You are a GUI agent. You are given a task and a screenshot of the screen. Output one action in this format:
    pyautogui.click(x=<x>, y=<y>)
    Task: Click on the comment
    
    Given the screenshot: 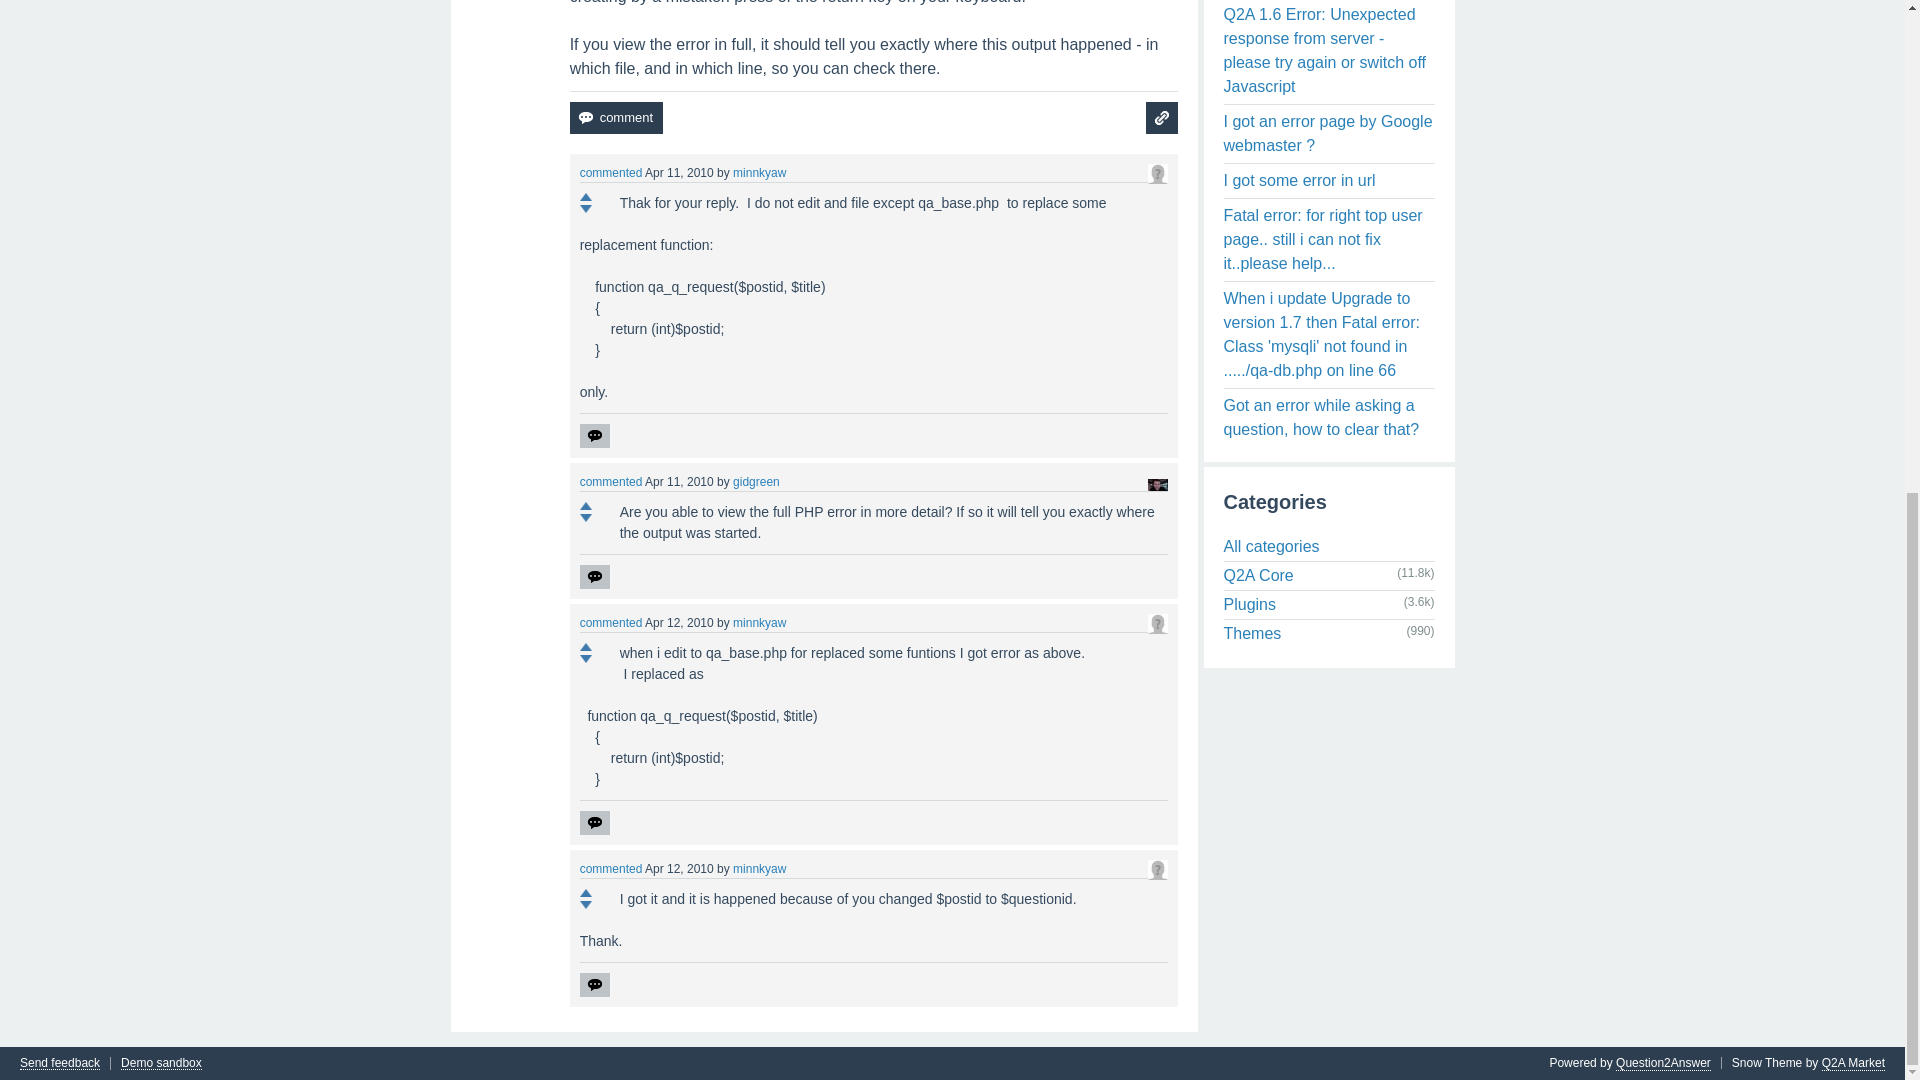 What is the action you would take?
    pyautogui.click(x=616, y=117)
    